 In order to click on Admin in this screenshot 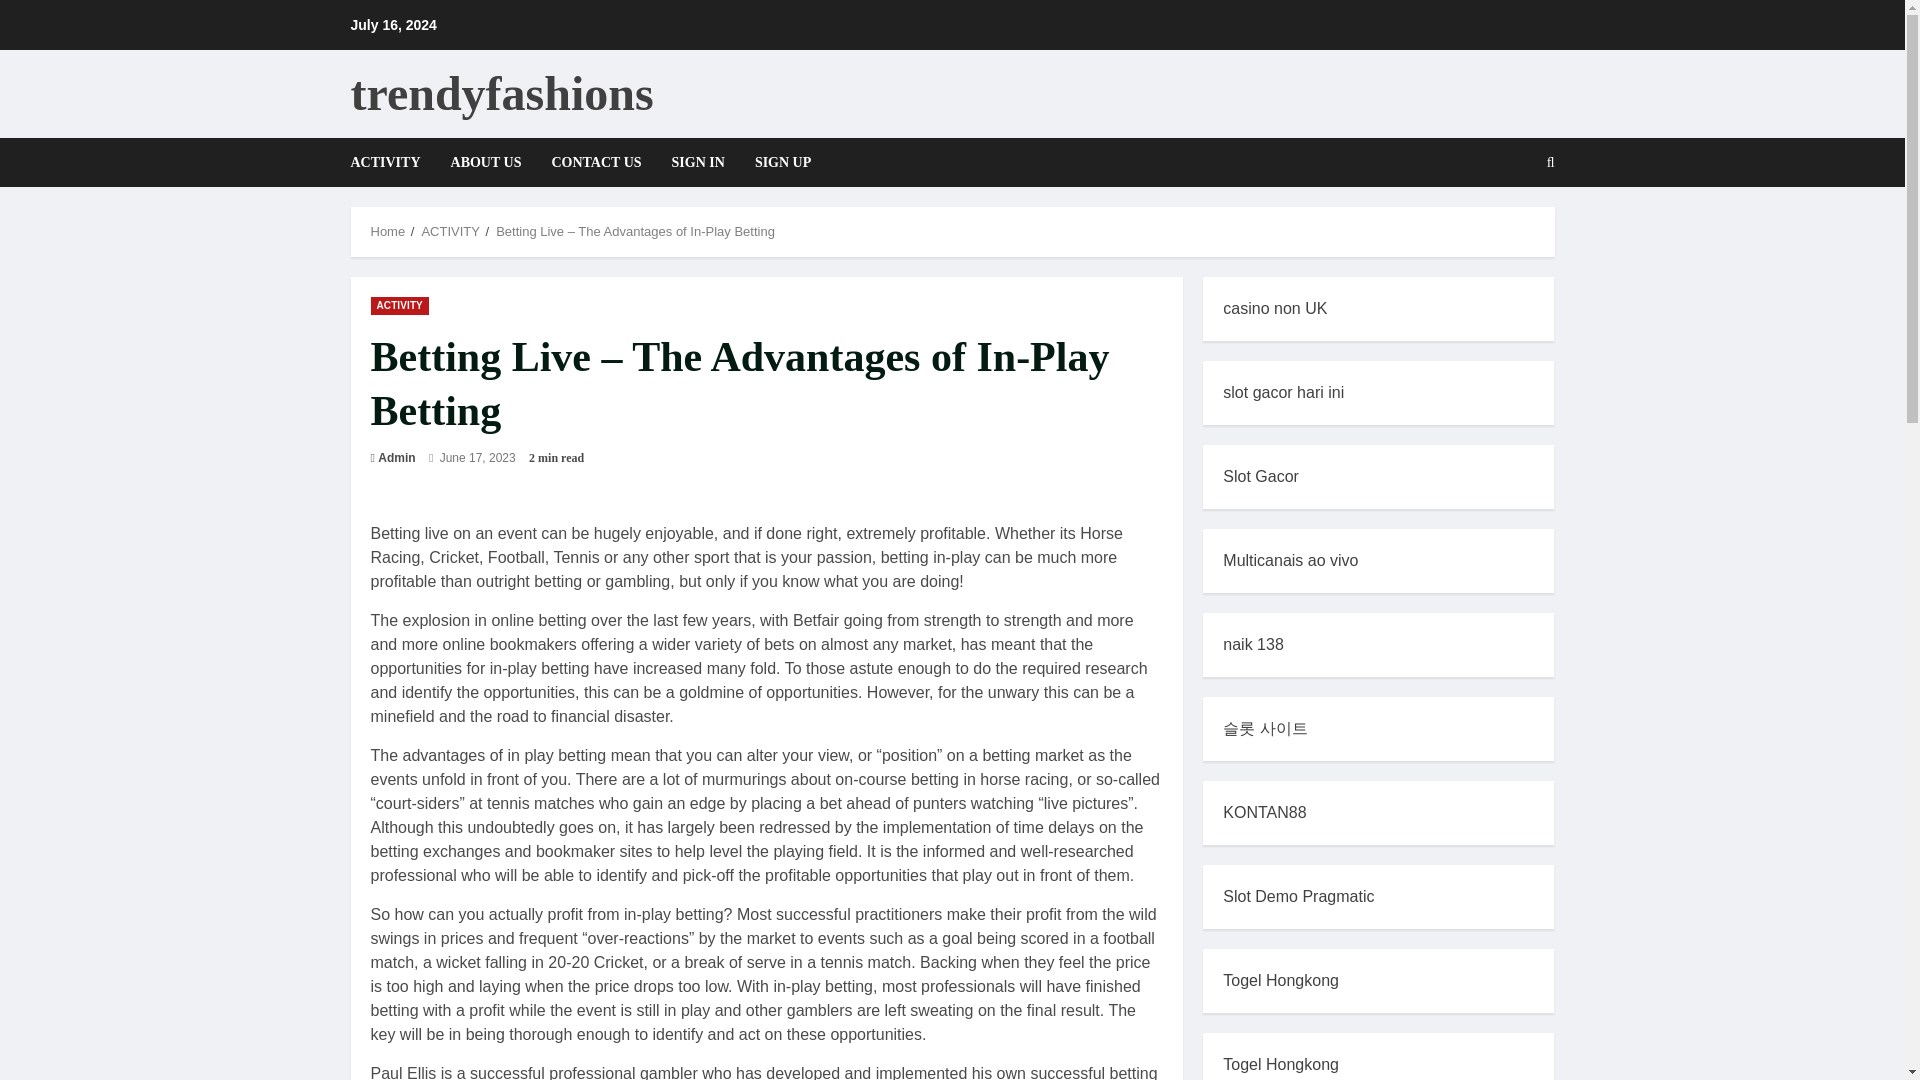, I will do `click(396, 458)`.